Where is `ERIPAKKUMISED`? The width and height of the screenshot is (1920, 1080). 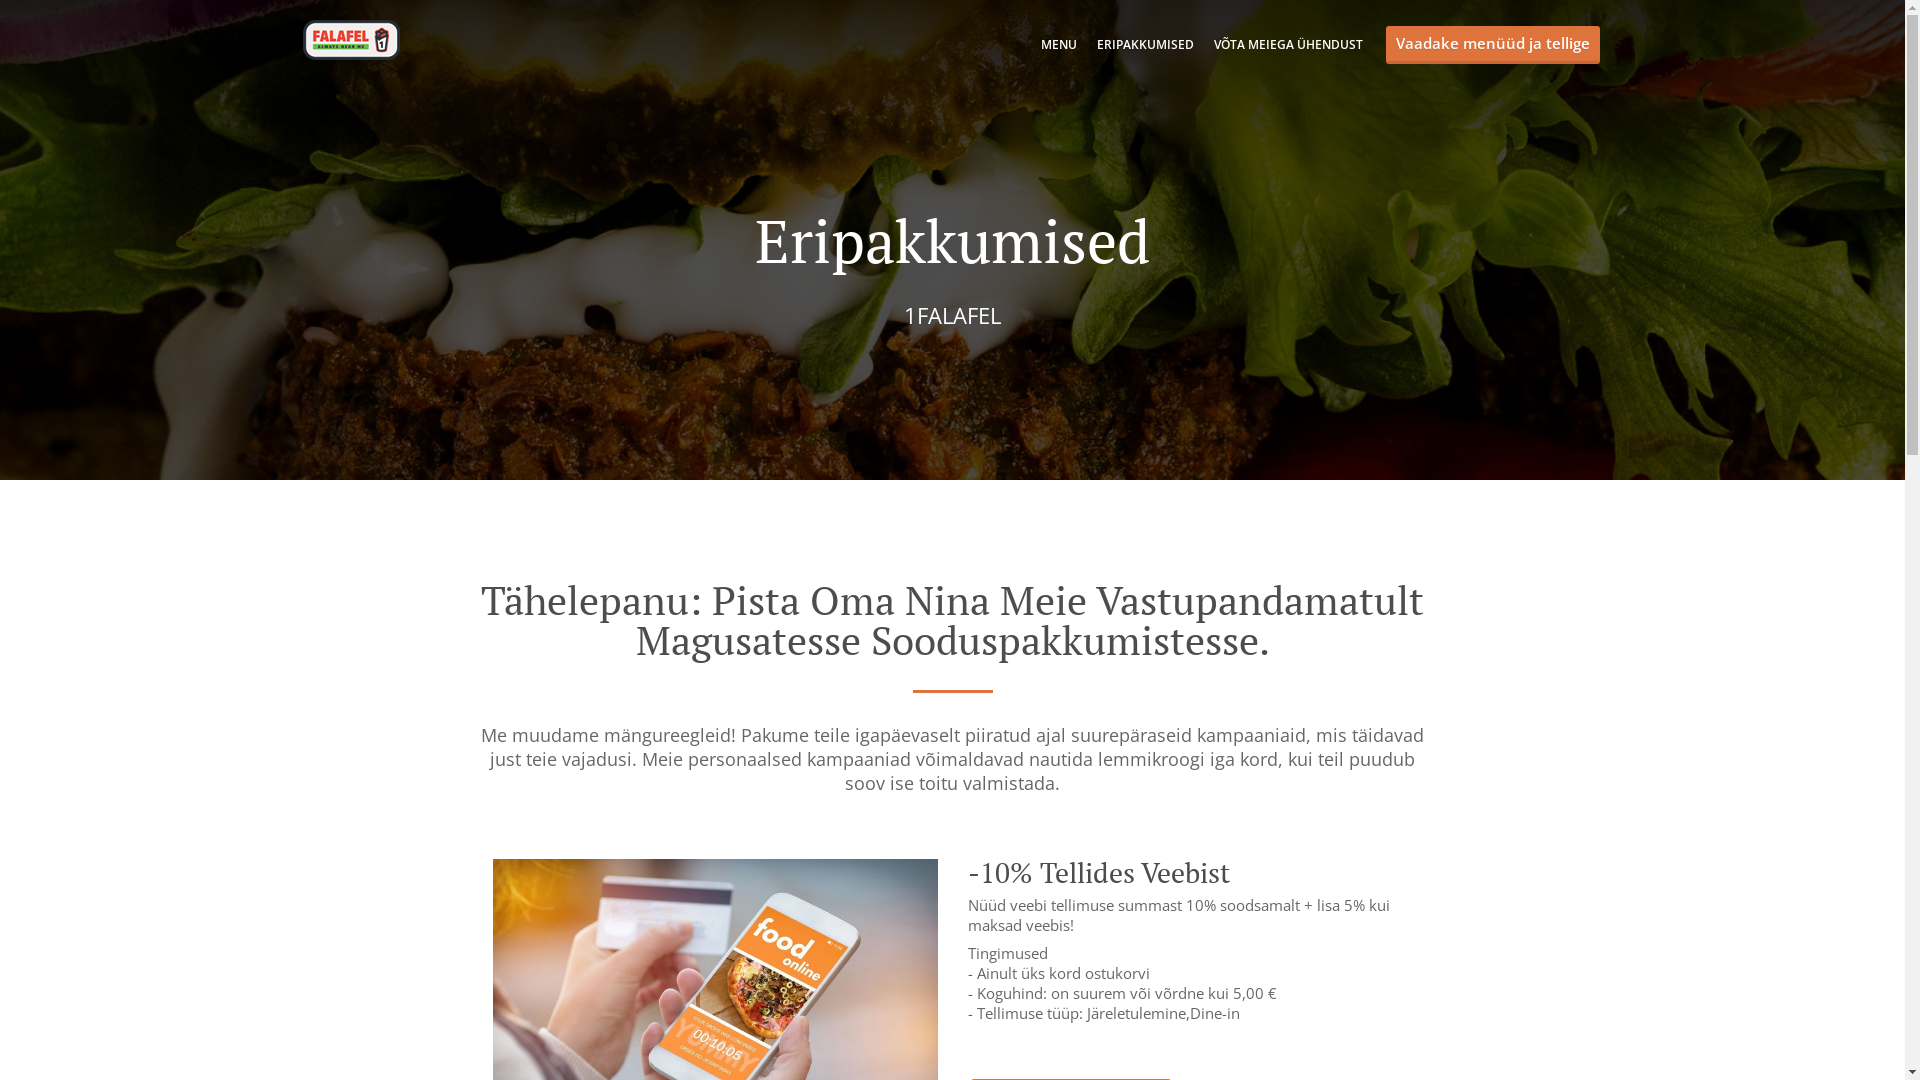
ERIPAKKUMISED is located at coordinates (1144, 44).